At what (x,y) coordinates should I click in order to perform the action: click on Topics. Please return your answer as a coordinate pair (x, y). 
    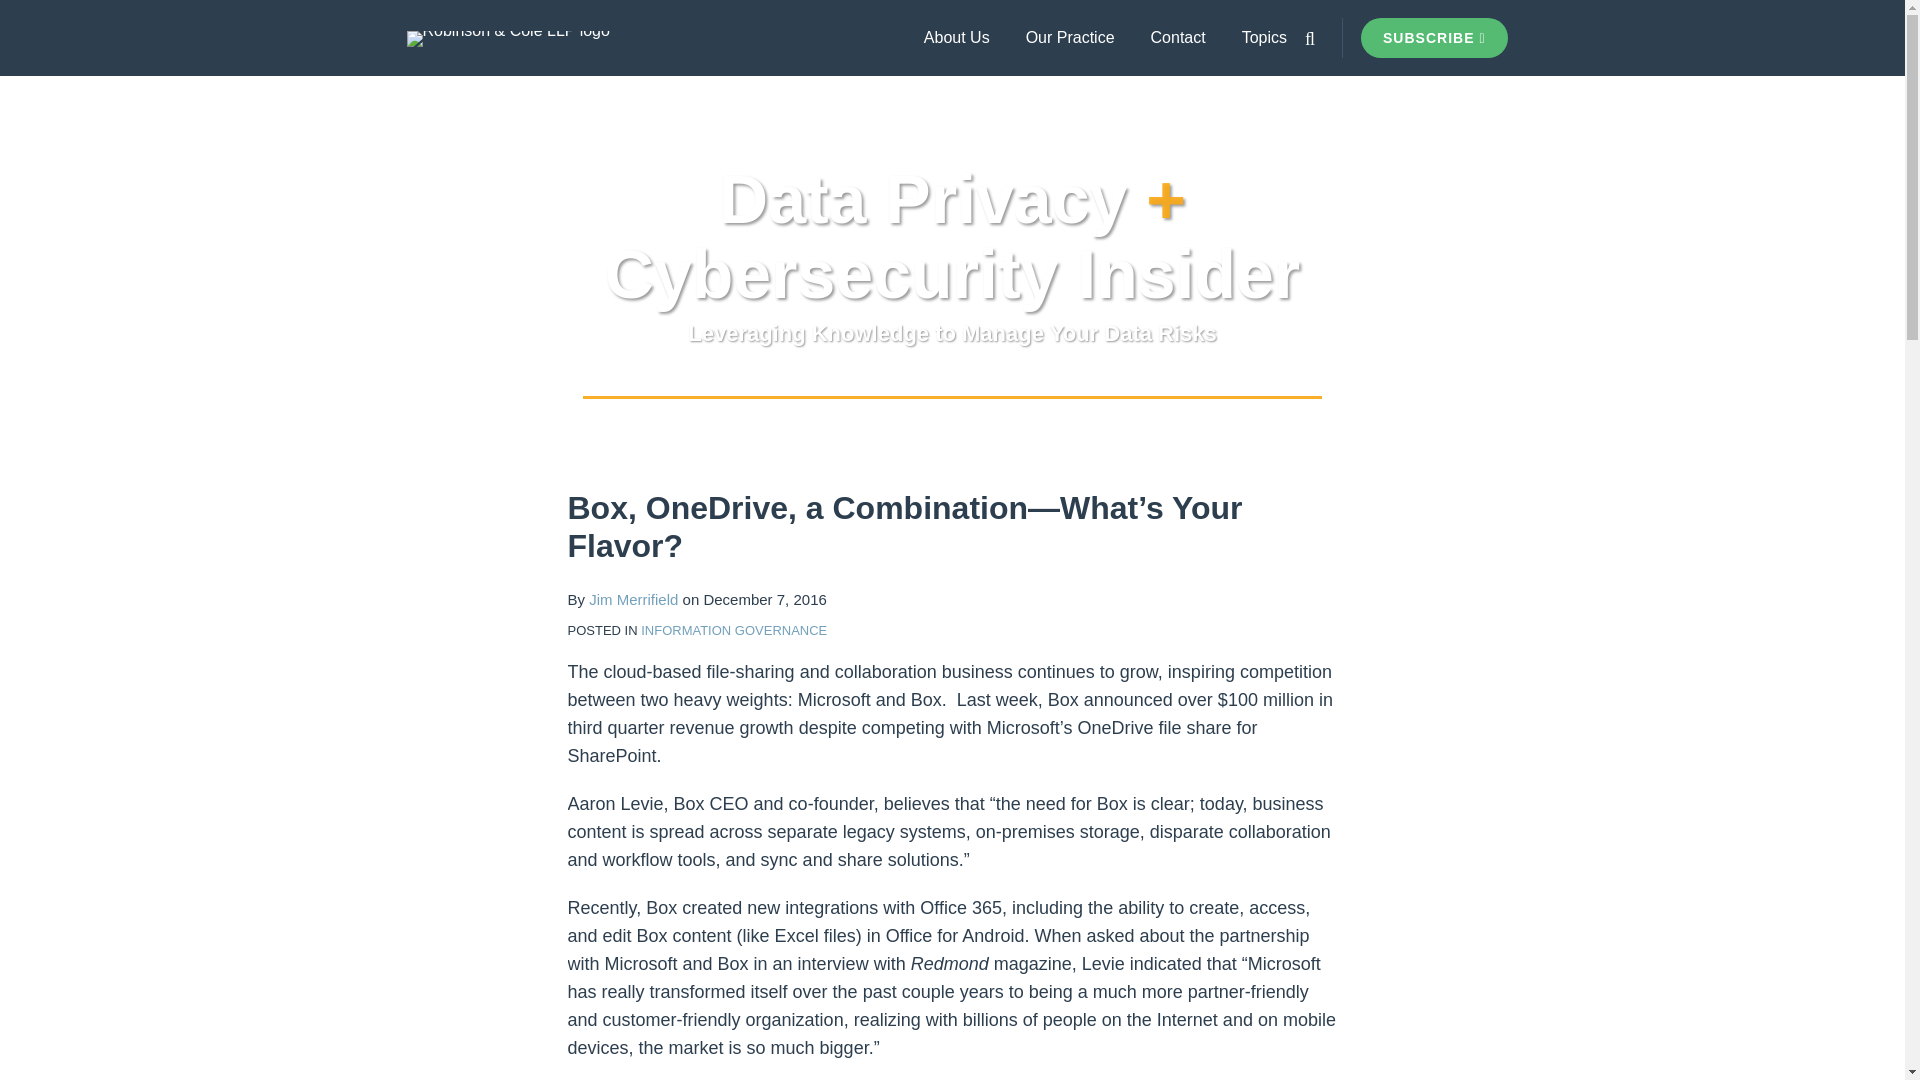
    Looking at the image, I should click on (1264, 37).